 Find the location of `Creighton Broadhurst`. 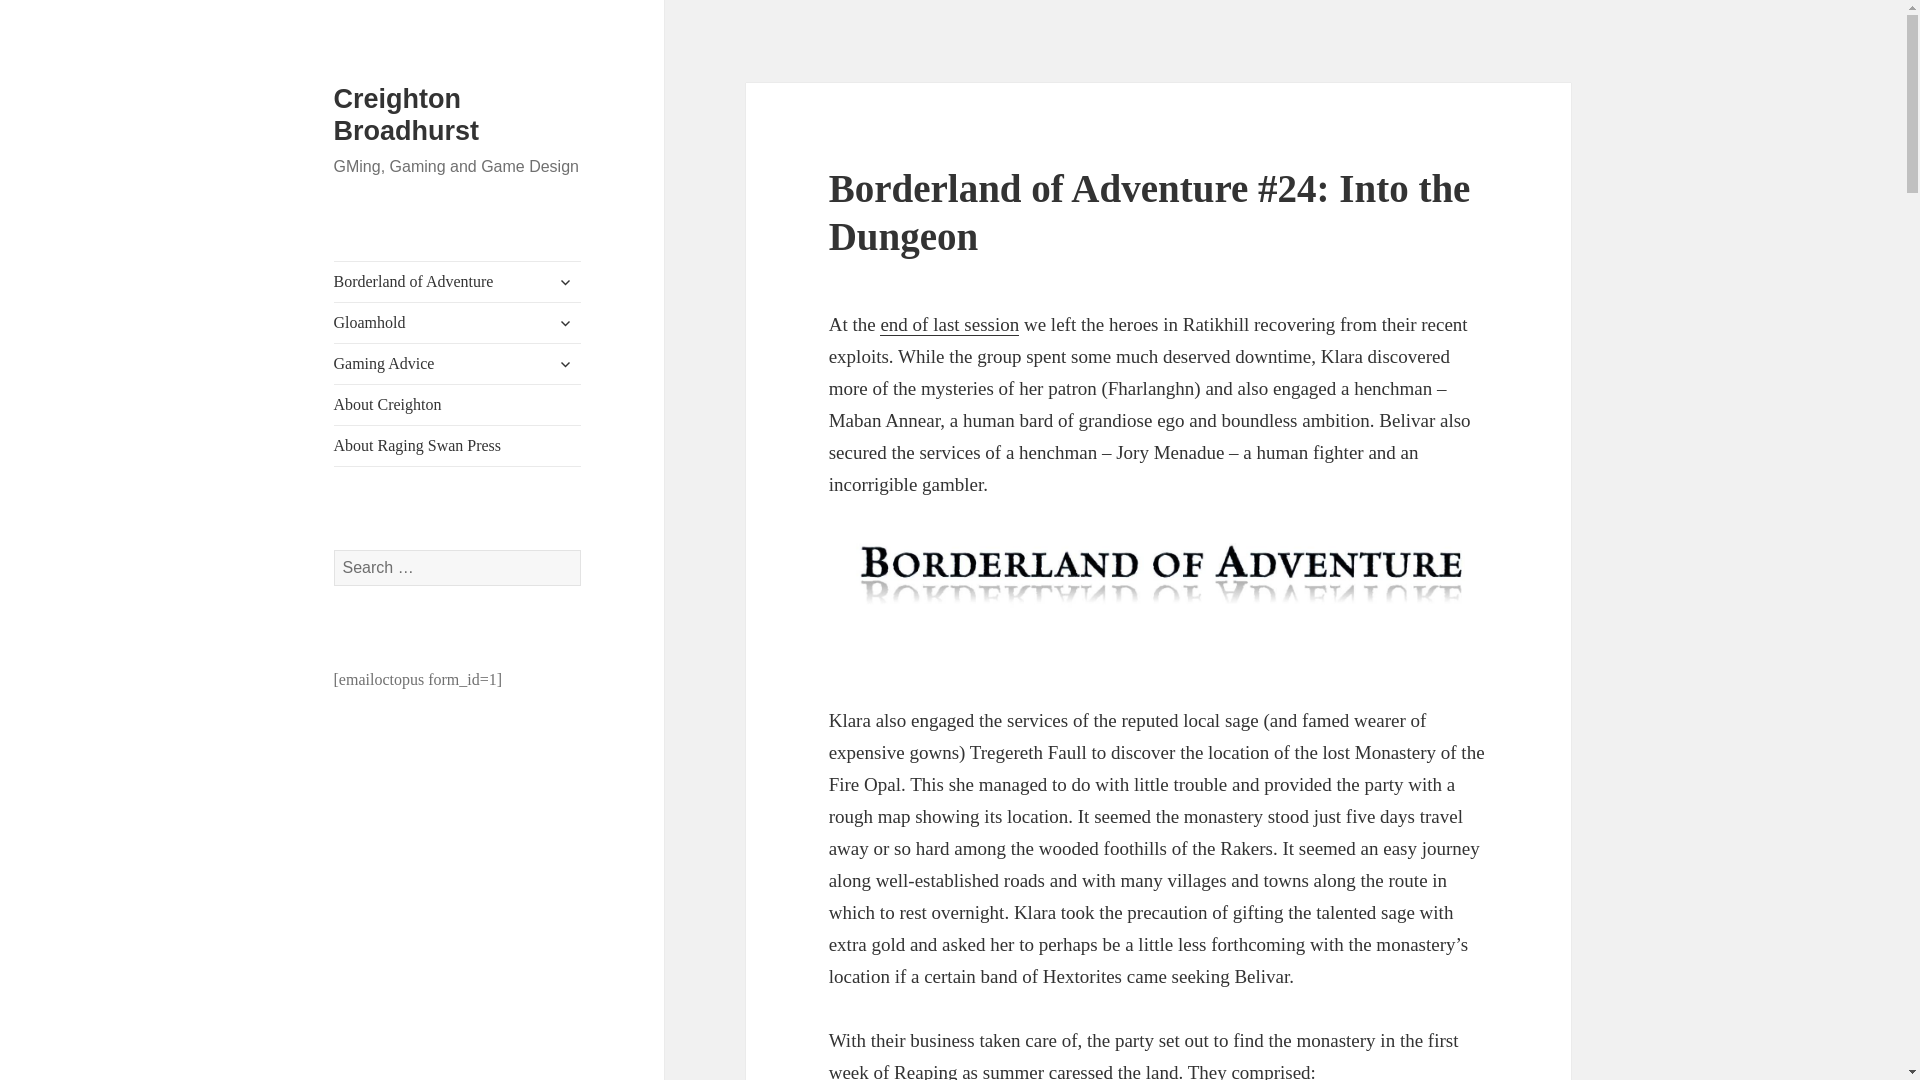

Creighton Broadhurst is located at coordinates (407, 114).